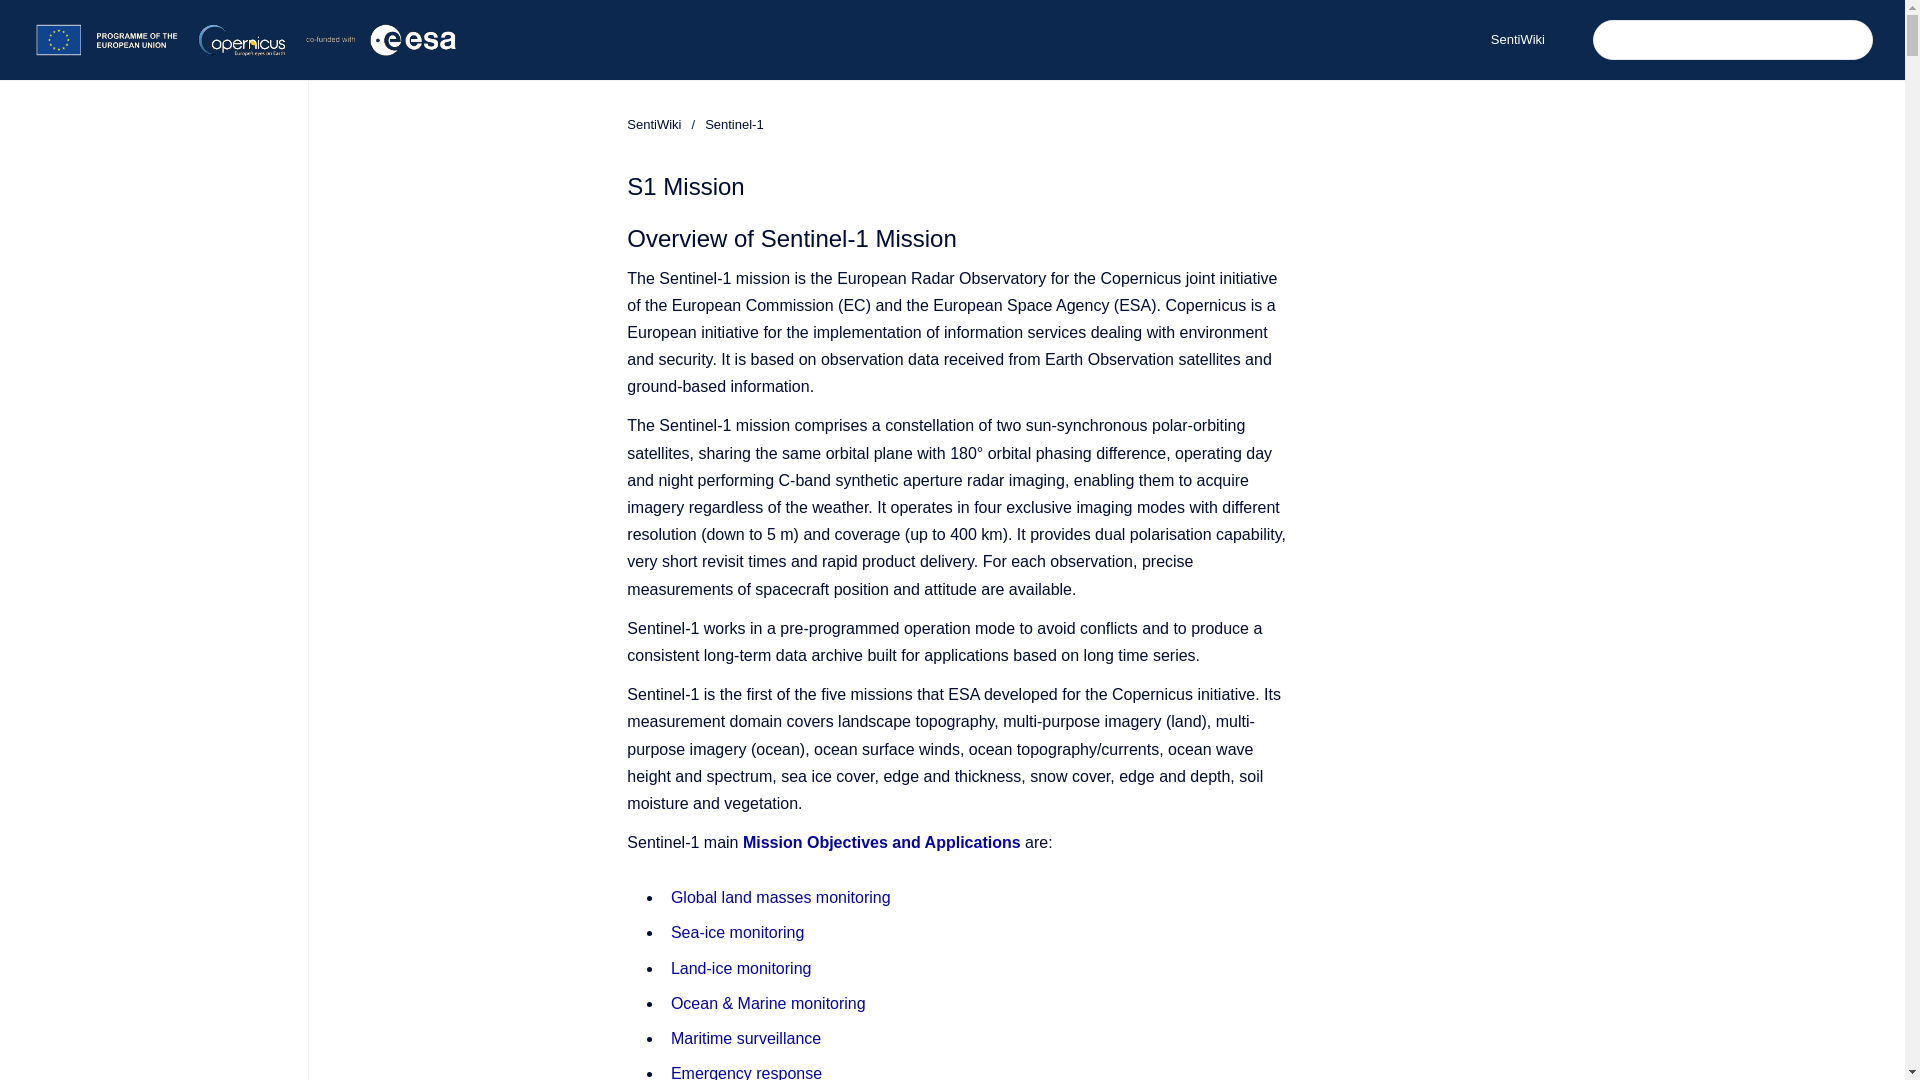 The image size is (1920, 1080). Describe the element at coordinates (1517, 40) in the screenshot. I see `SentiWiki` at that location.